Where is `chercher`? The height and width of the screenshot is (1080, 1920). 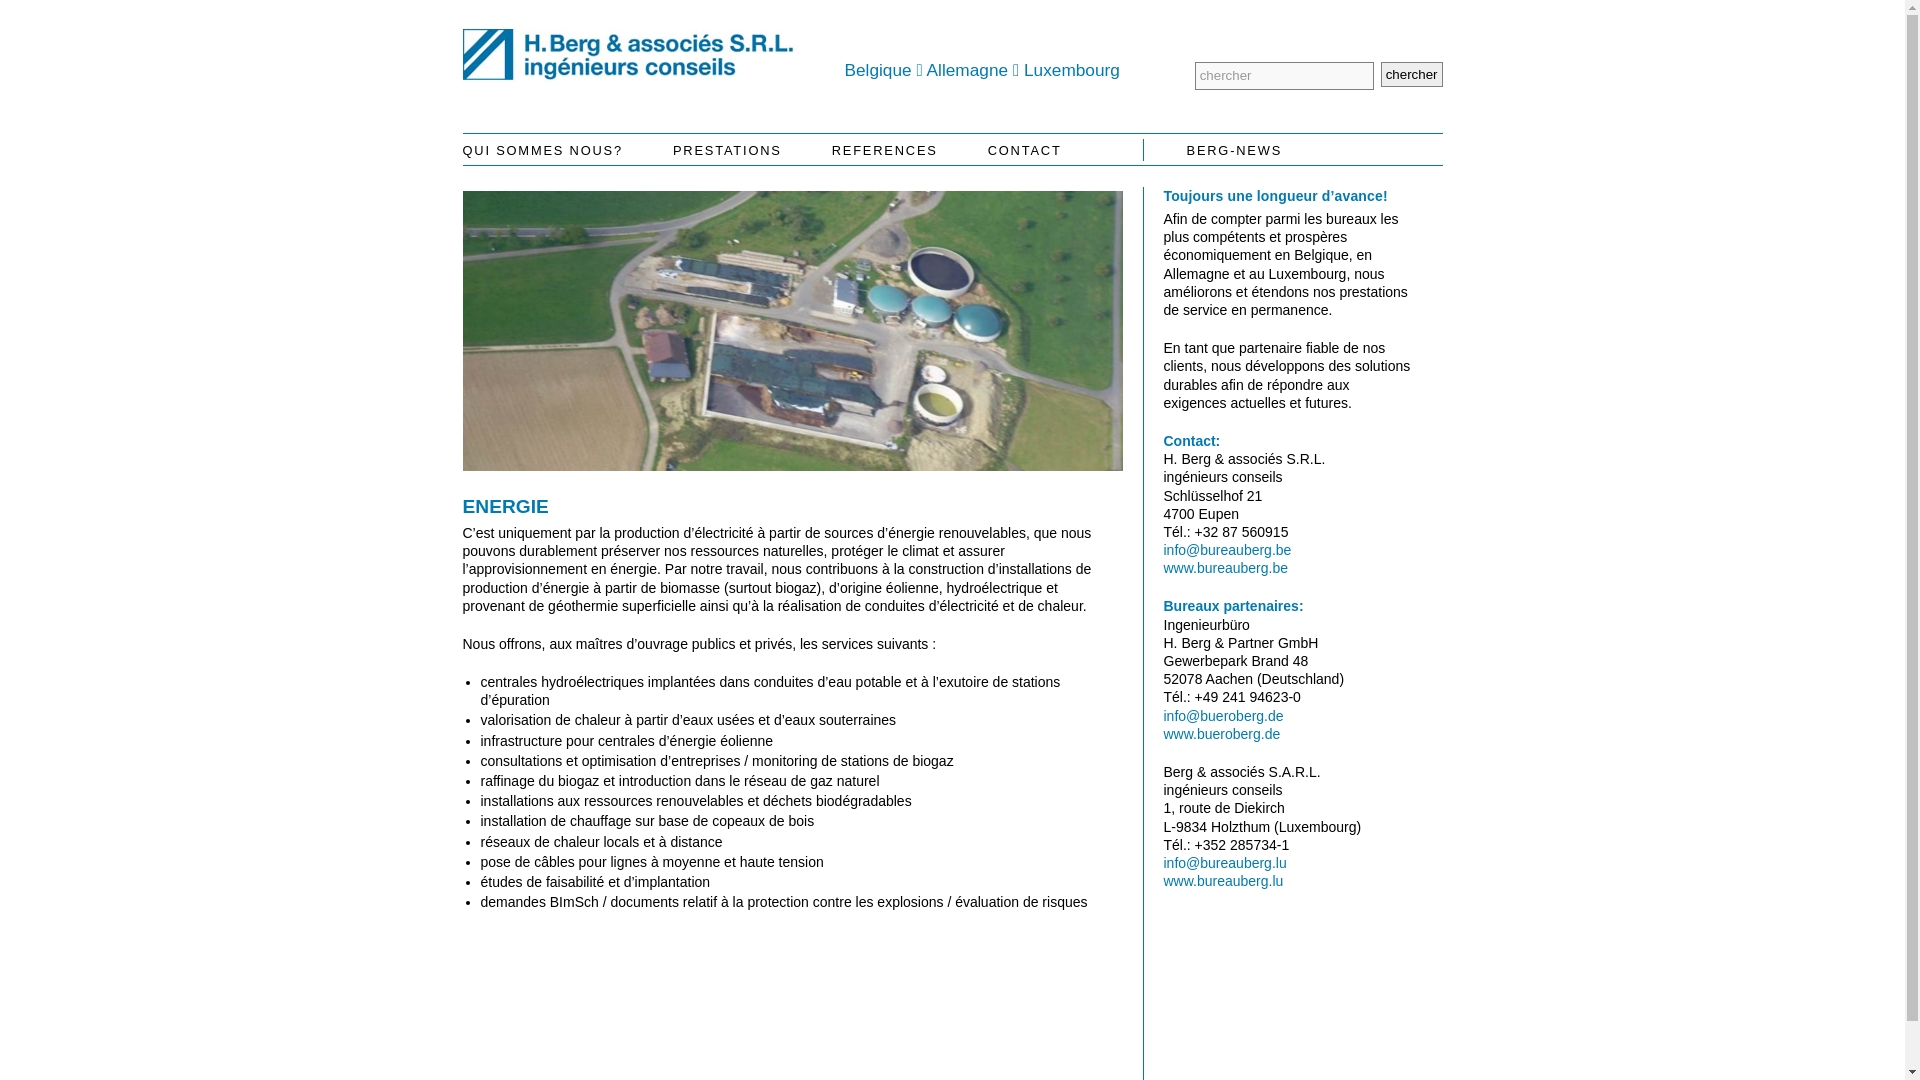 chercher is located at coordinates (1412, 74).